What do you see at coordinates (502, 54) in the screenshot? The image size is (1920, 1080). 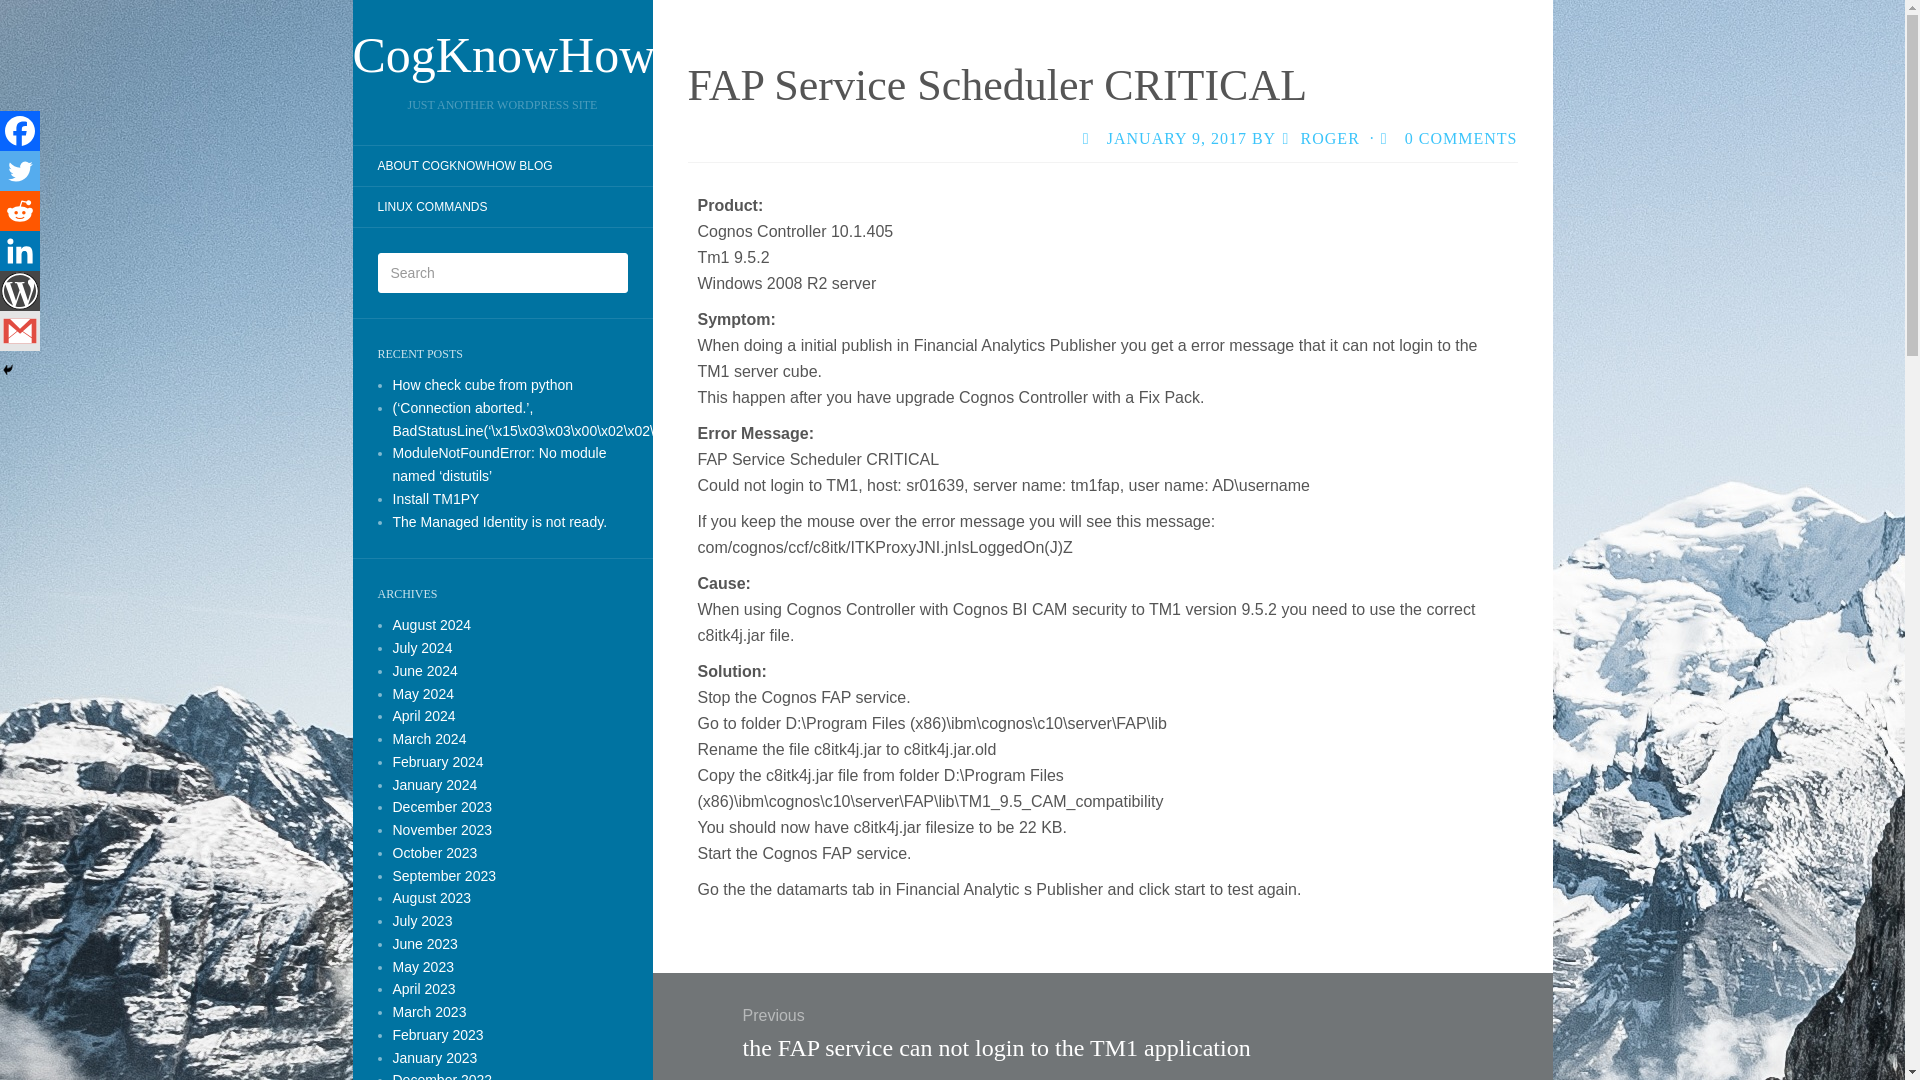 I see `CogKnowHow` at bounding box center [502, 54].